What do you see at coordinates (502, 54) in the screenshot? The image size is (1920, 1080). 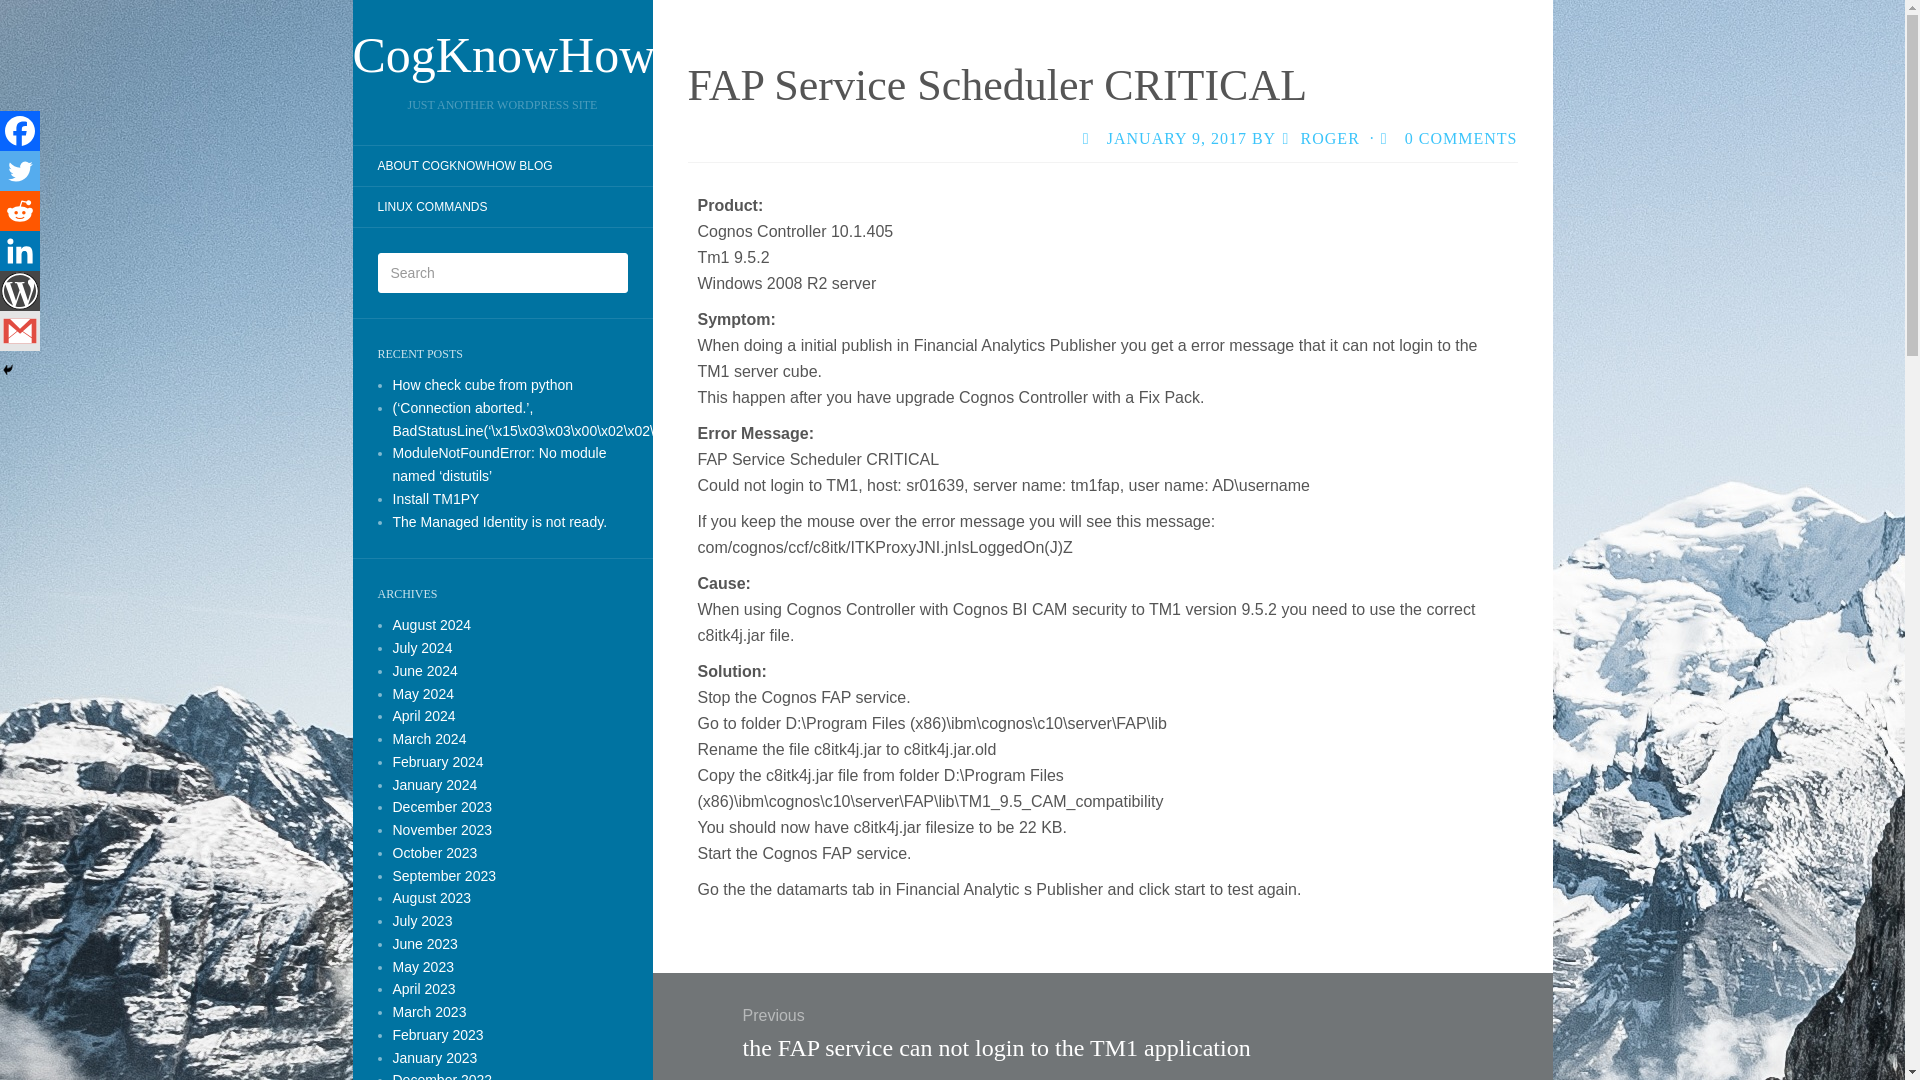 I see `CogKnowHow` at bounding box center [502, 54].